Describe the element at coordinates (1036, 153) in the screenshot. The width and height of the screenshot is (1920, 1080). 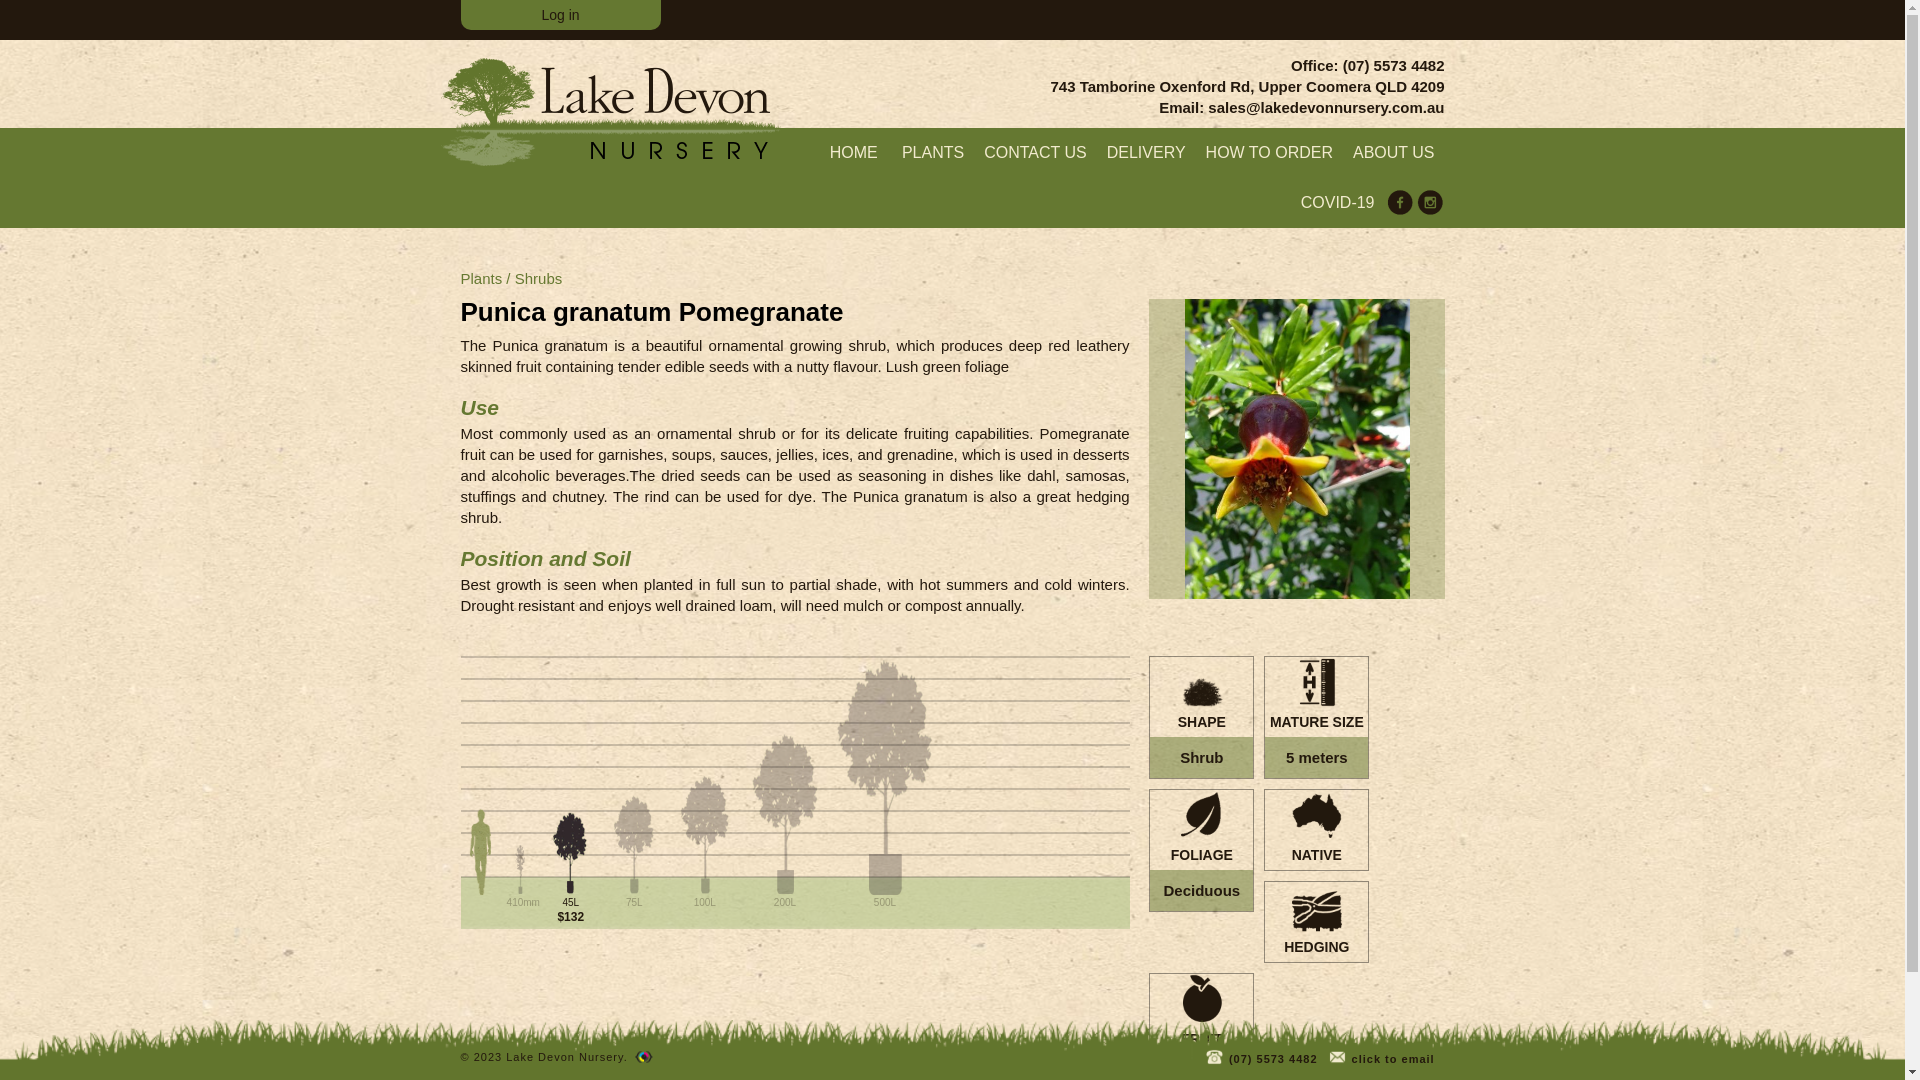
I see `CONTACT US` at that location.